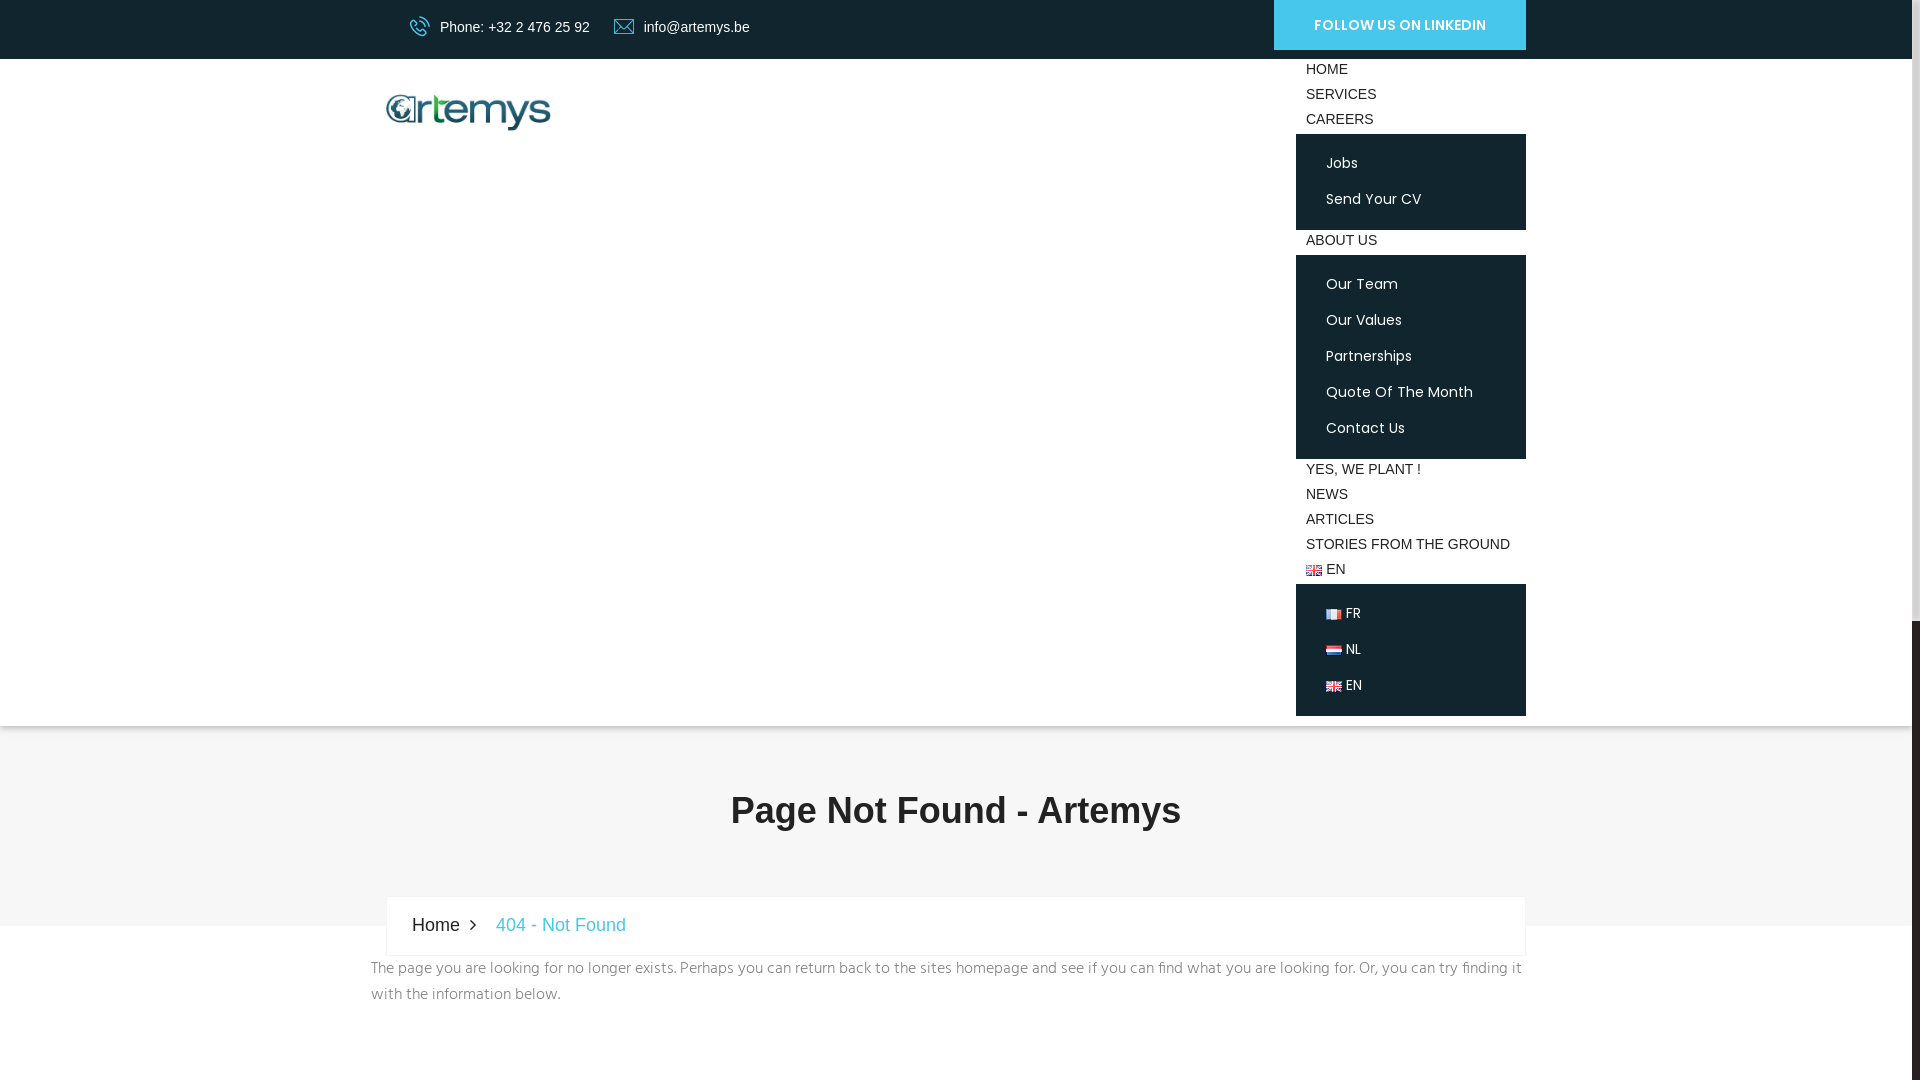 This screenshot has height=1080, width=1920. What do you see at coordinates (1326, 572) in the screenshot?
I see `EN` at bounding box center [1326, 572].